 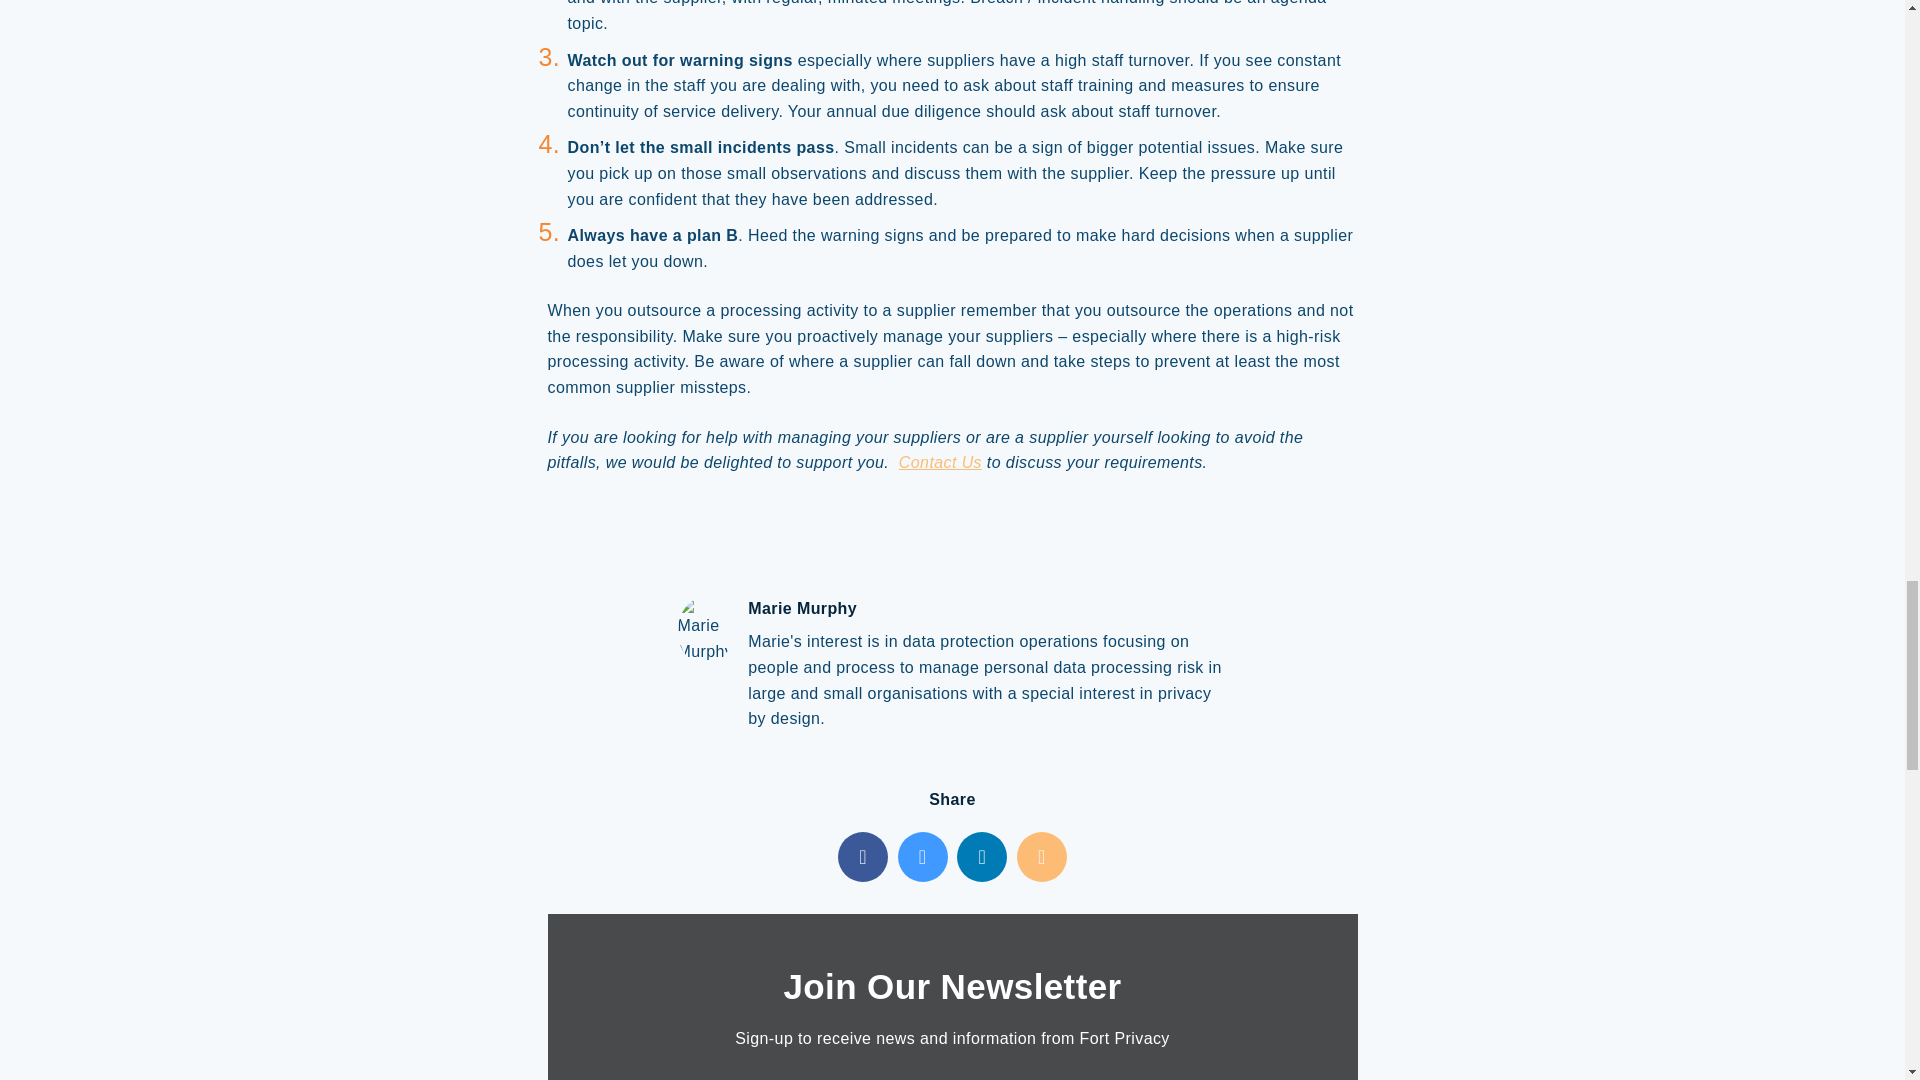 What do you see at coordinates (981, 856) in the screenshot?
I see `Linked In` at bounding box center [981, 856].